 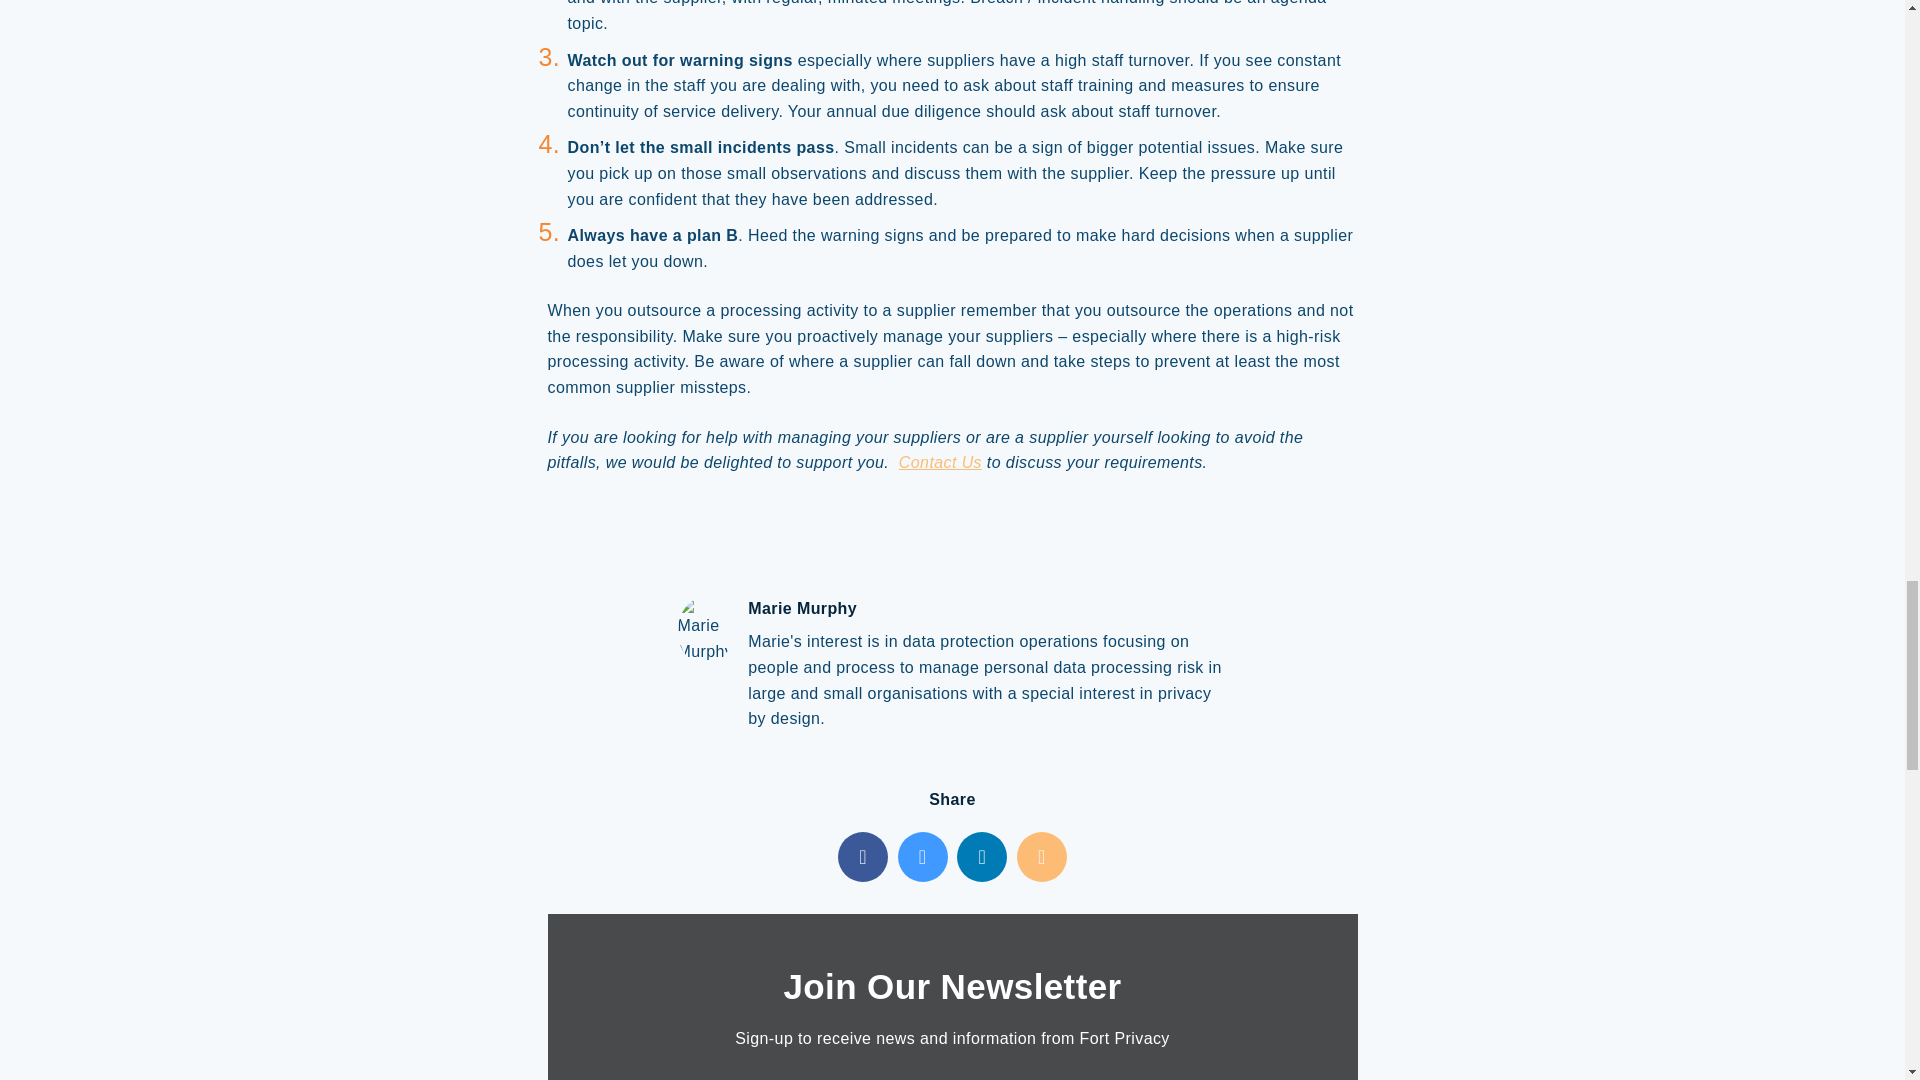 What do you see at coordinates (981, 856) in the screenshot?
I see `Linked In` at bounding box center [981, 856].